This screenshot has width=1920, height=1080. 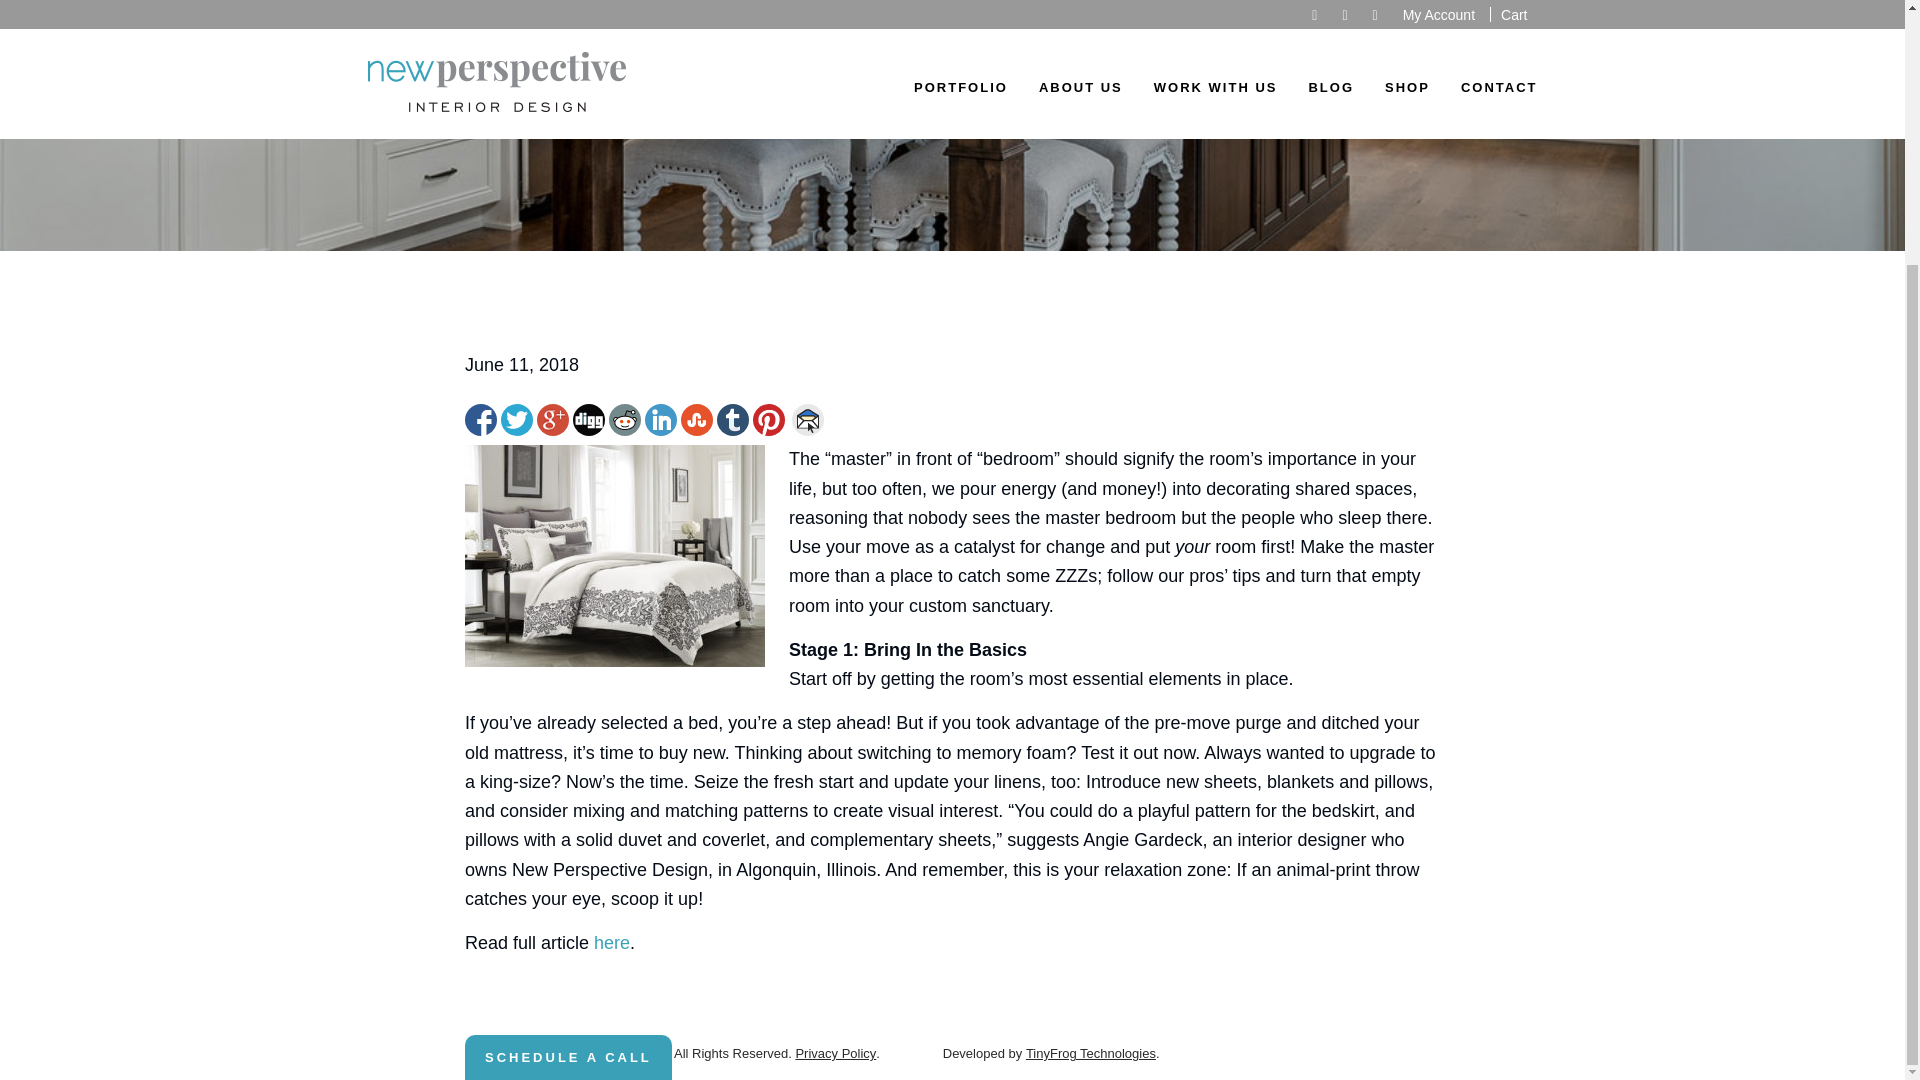 I want to click on SCHEDULE A CALL, so click(x=568, y=720).